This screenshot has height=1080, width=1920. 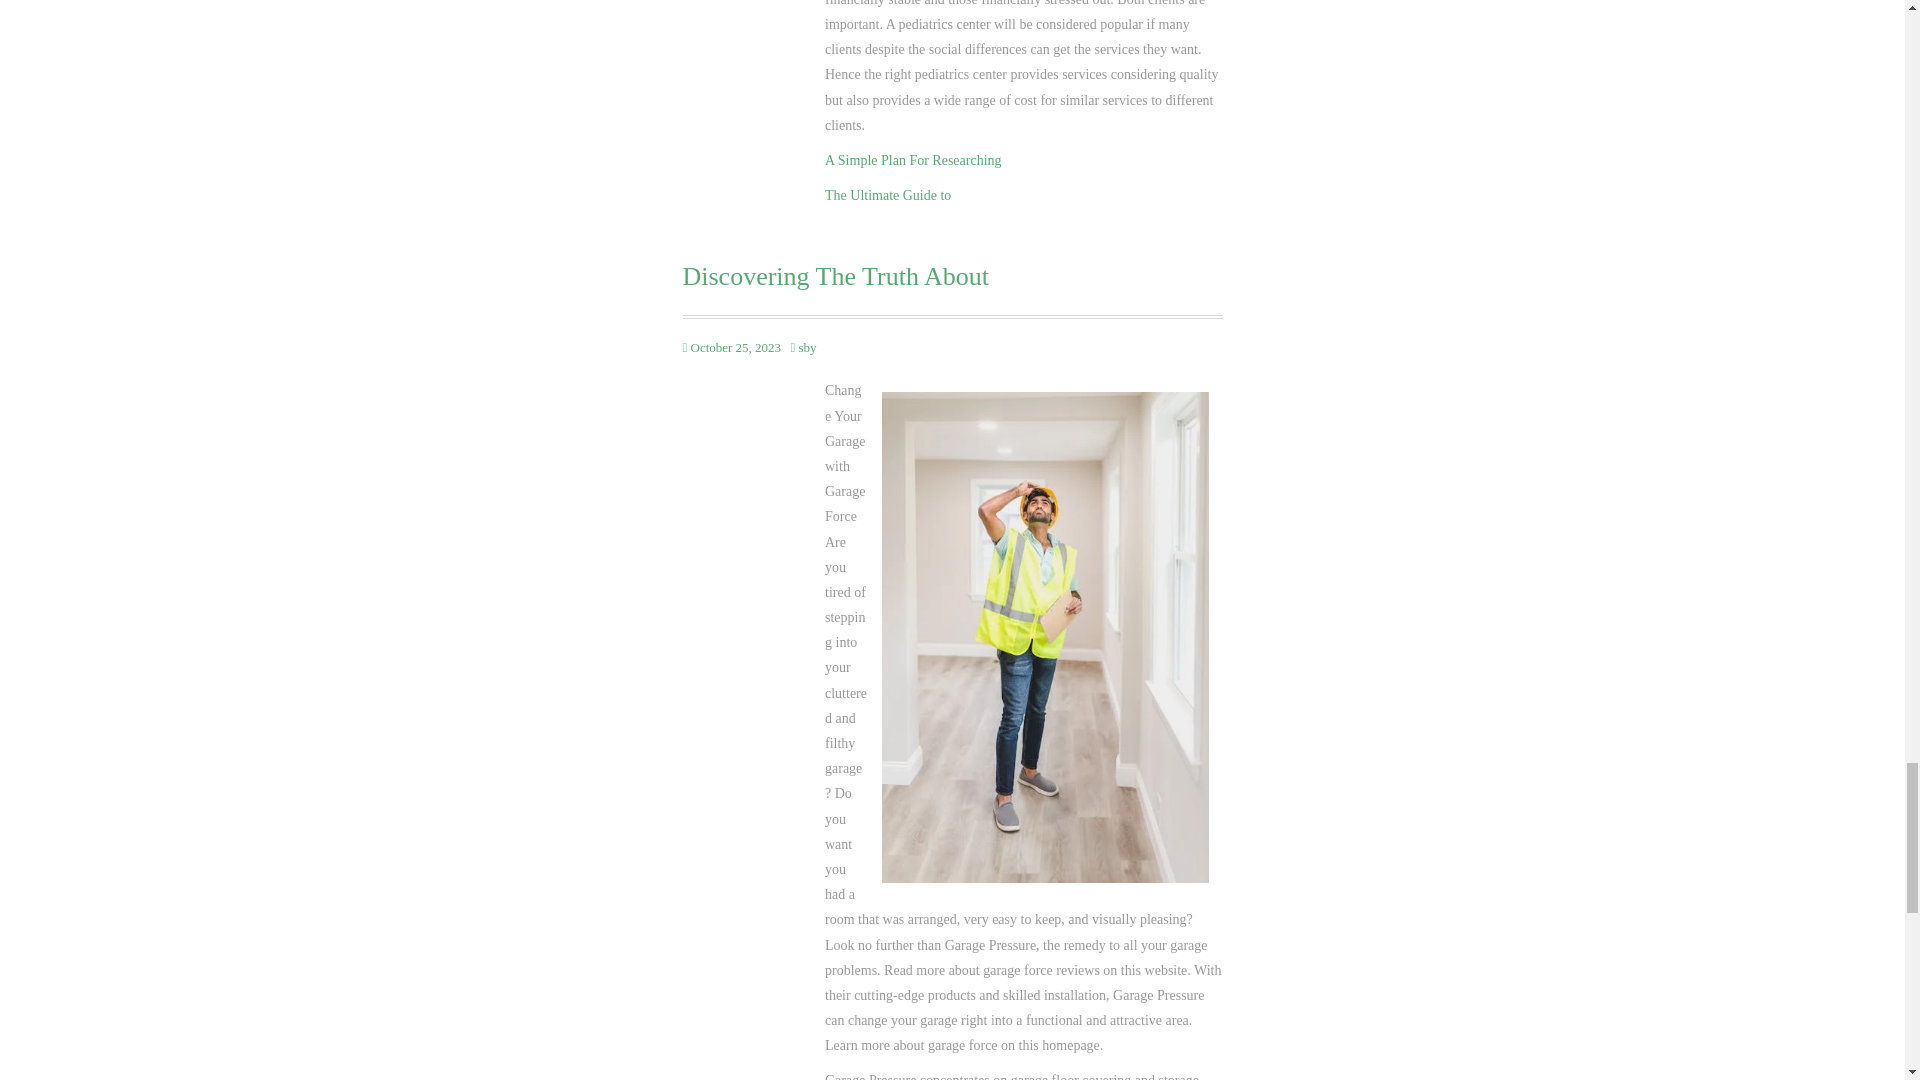 What do you see at coordinates (951, 276) in the screenshot?
I see `Discovering The Truth About` at bounding box center [951, 276].